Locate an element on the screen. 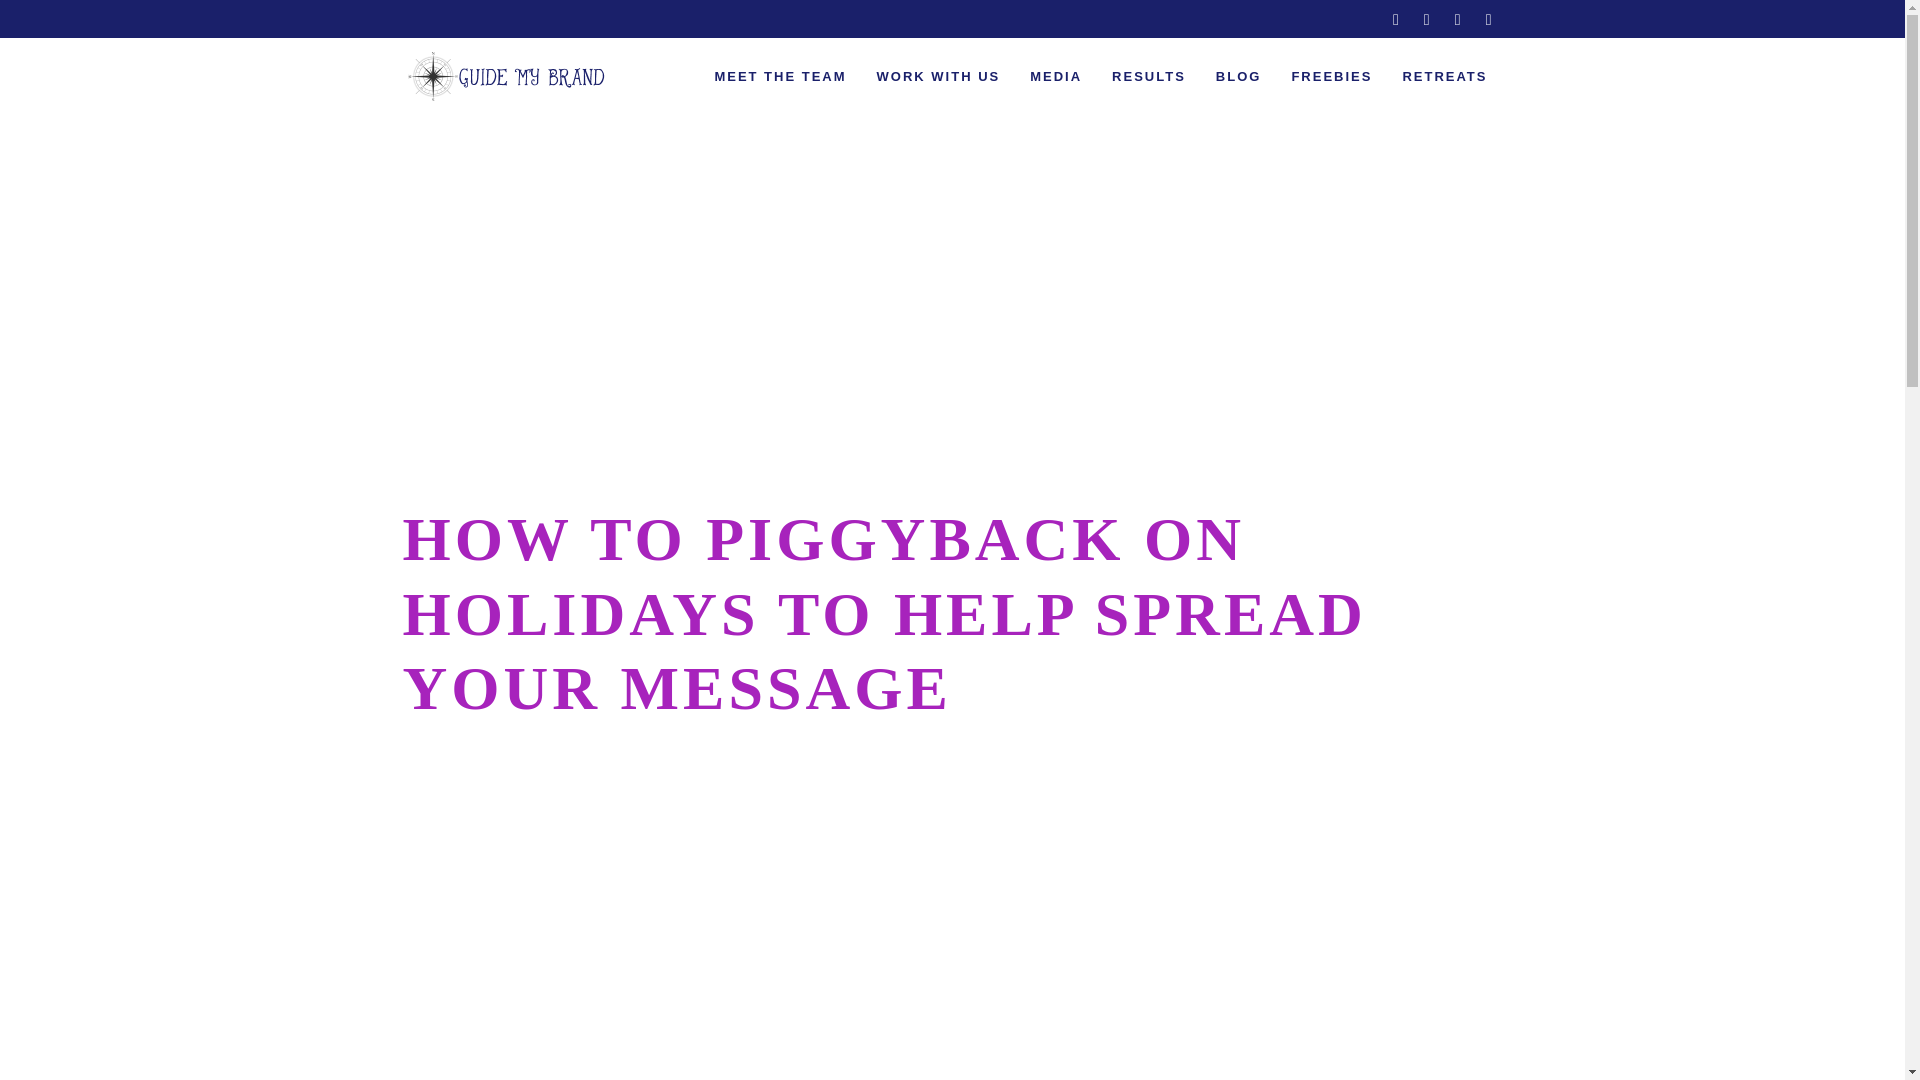 The height and width of the screenshot is (1080, 1920). MEET THE TEAM is located at coordinates (779, 76).